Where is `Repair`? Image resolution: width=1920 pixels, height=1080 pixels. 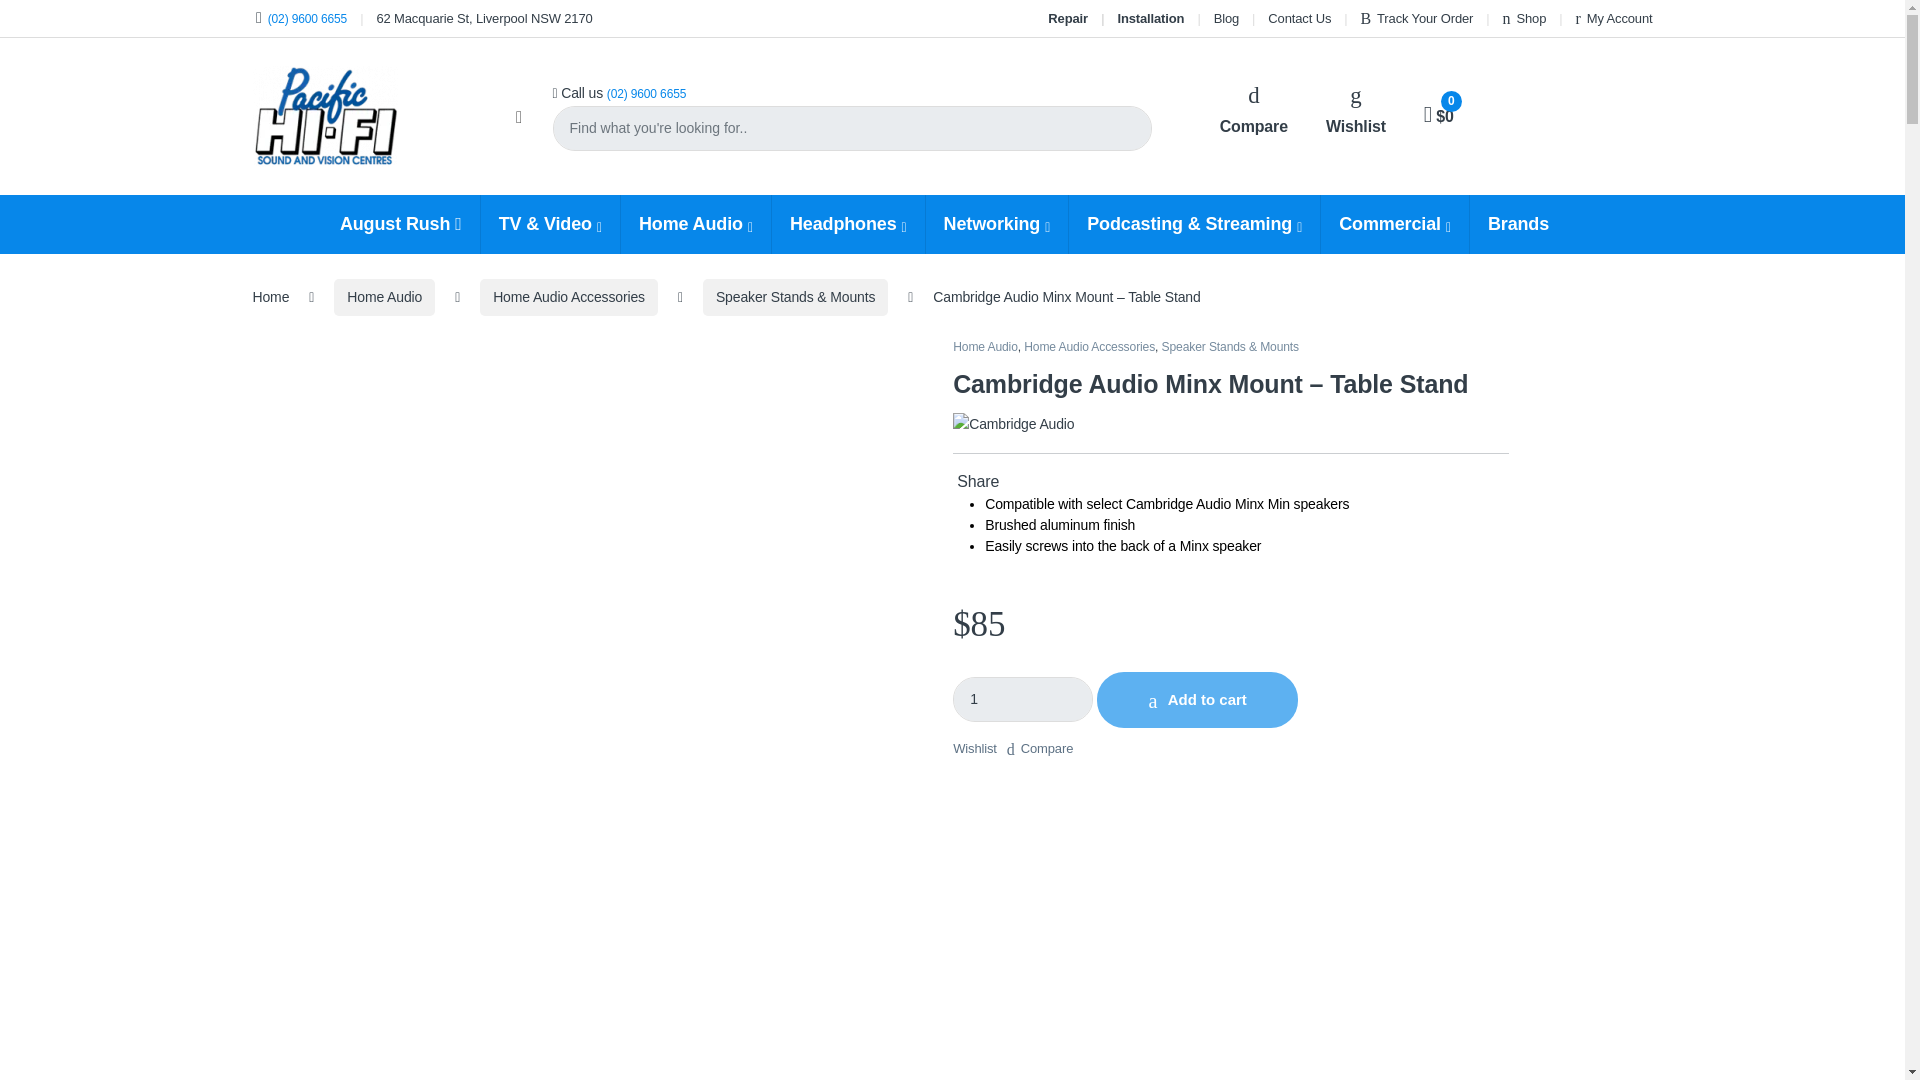
Repair is located at coordinates (1068, 18).